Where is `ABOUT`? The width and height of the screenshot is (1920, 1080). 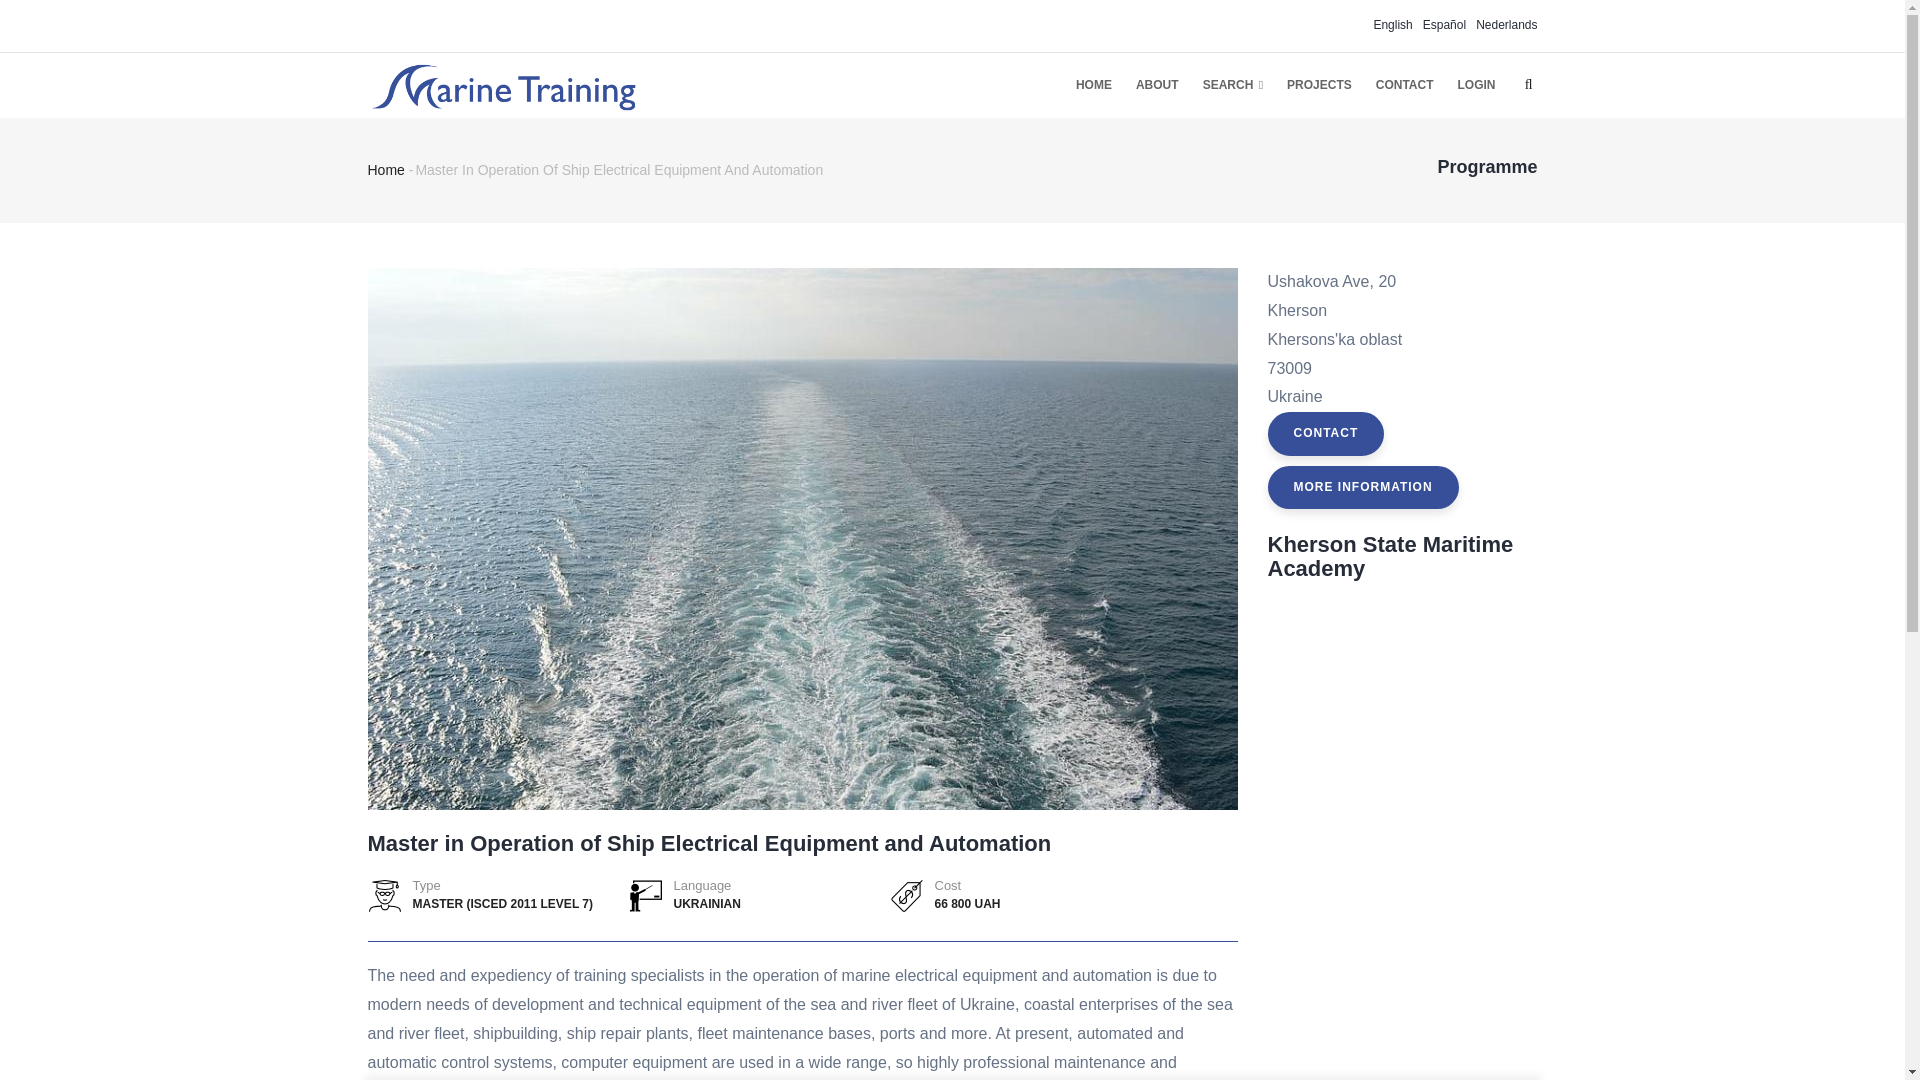 ABOUT is located at coordinates (1156, 85).